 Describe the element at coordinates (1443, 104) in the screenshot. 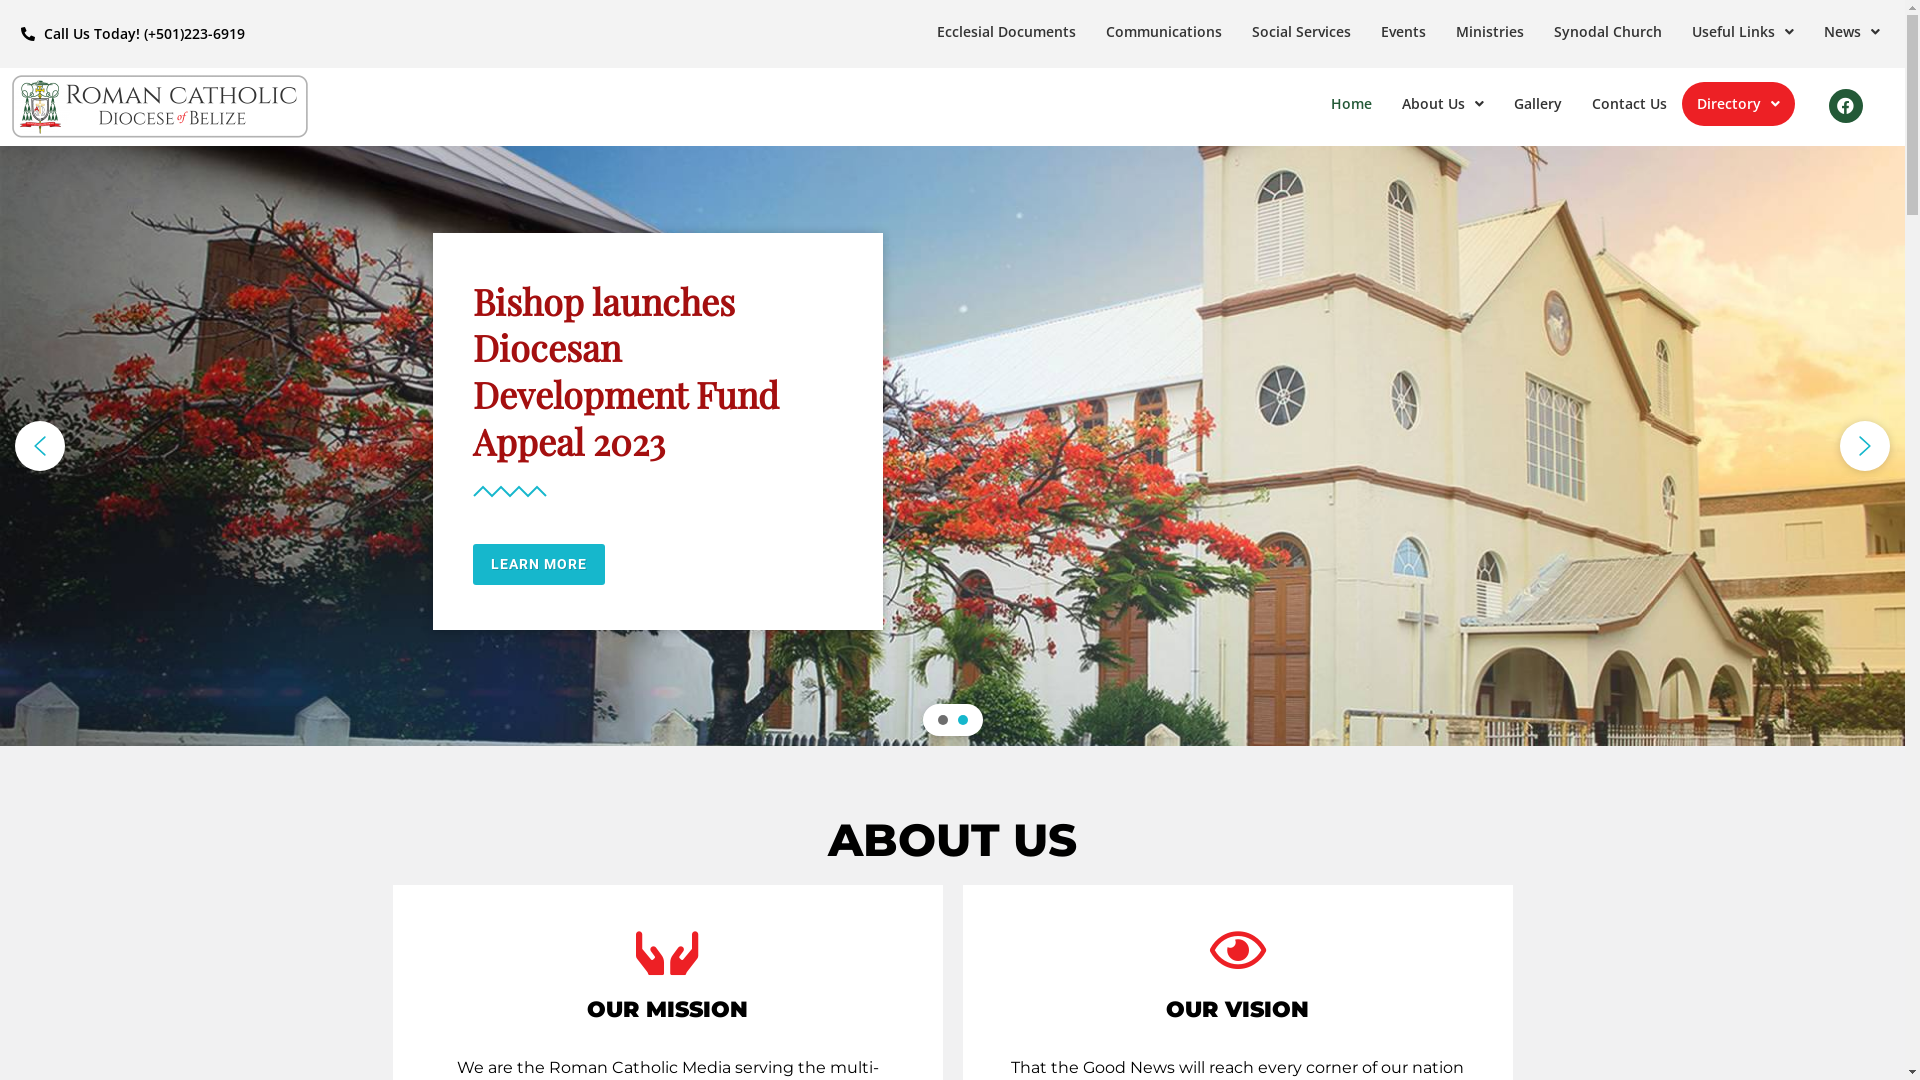

I see `About Us` at that location.